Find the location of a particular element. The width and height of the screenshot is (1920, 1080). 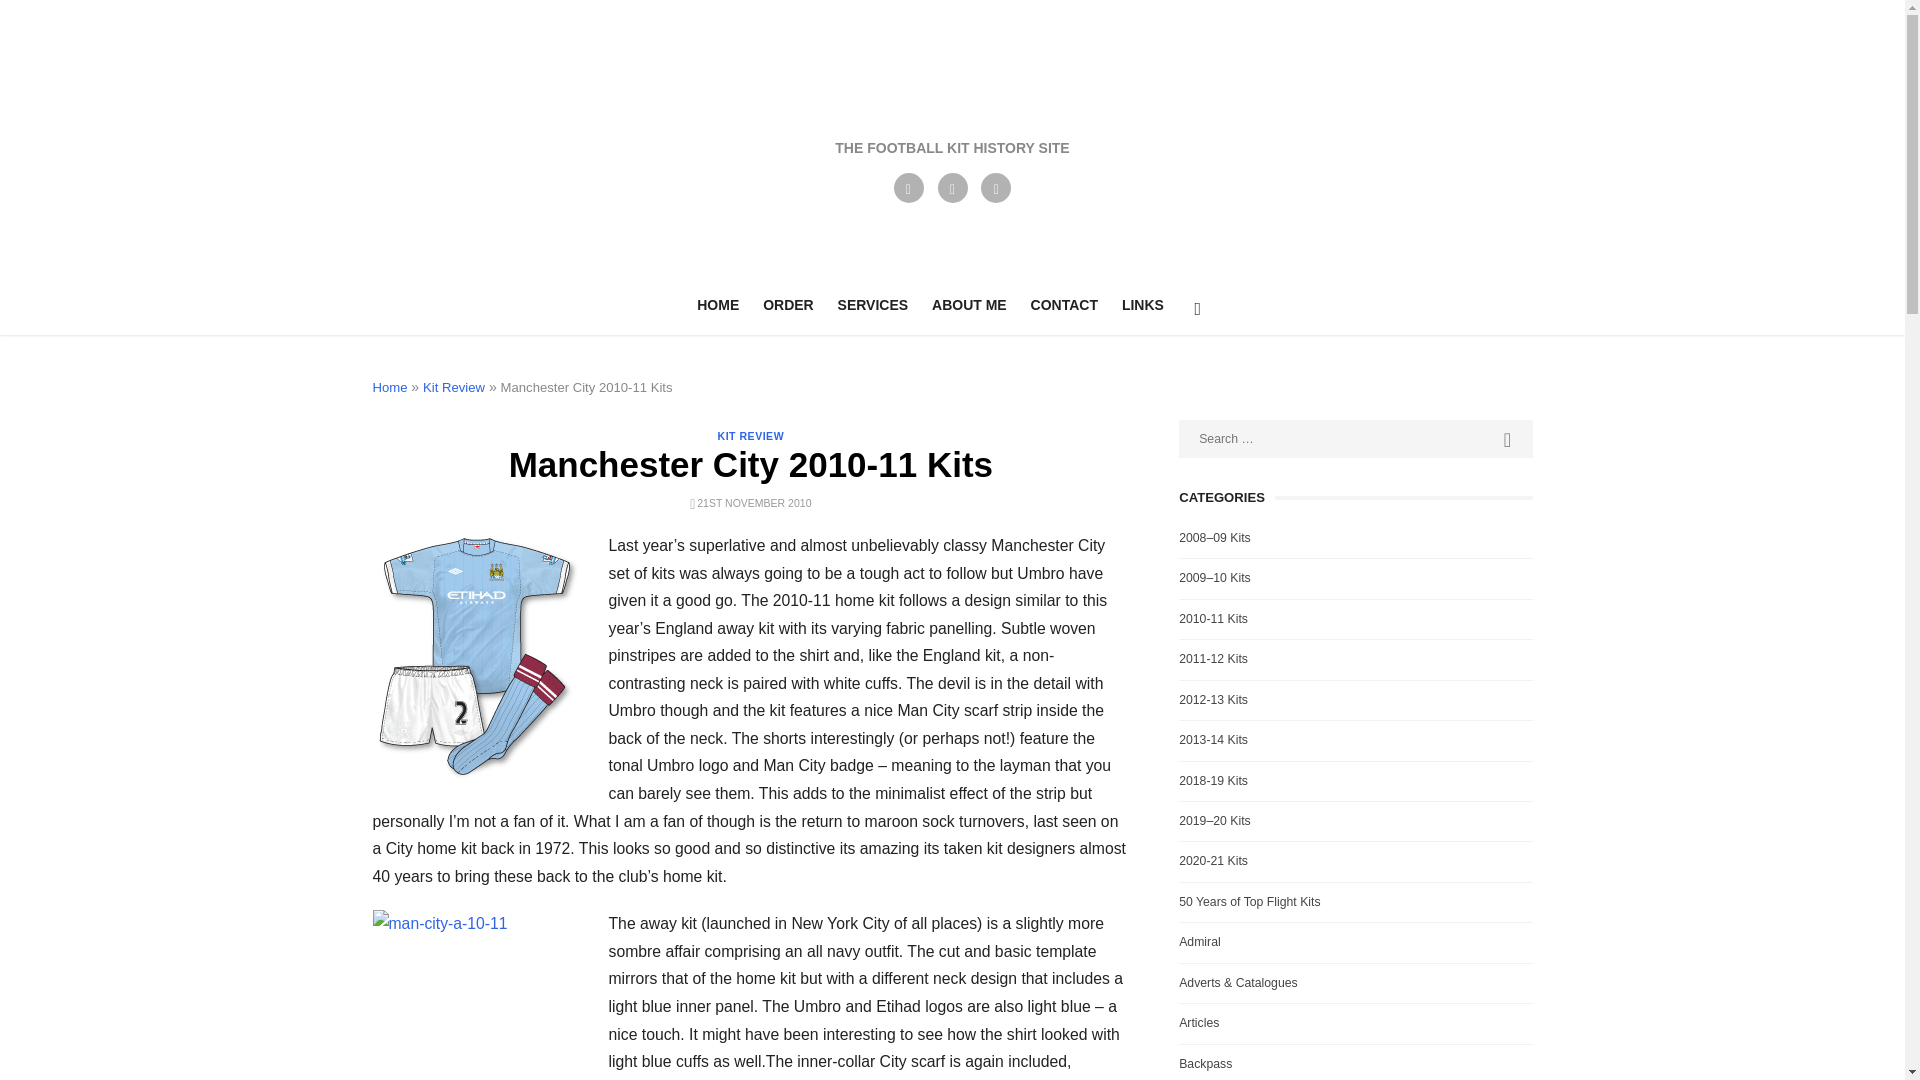

KIT REVIEW is located at coordinates (752, 435).